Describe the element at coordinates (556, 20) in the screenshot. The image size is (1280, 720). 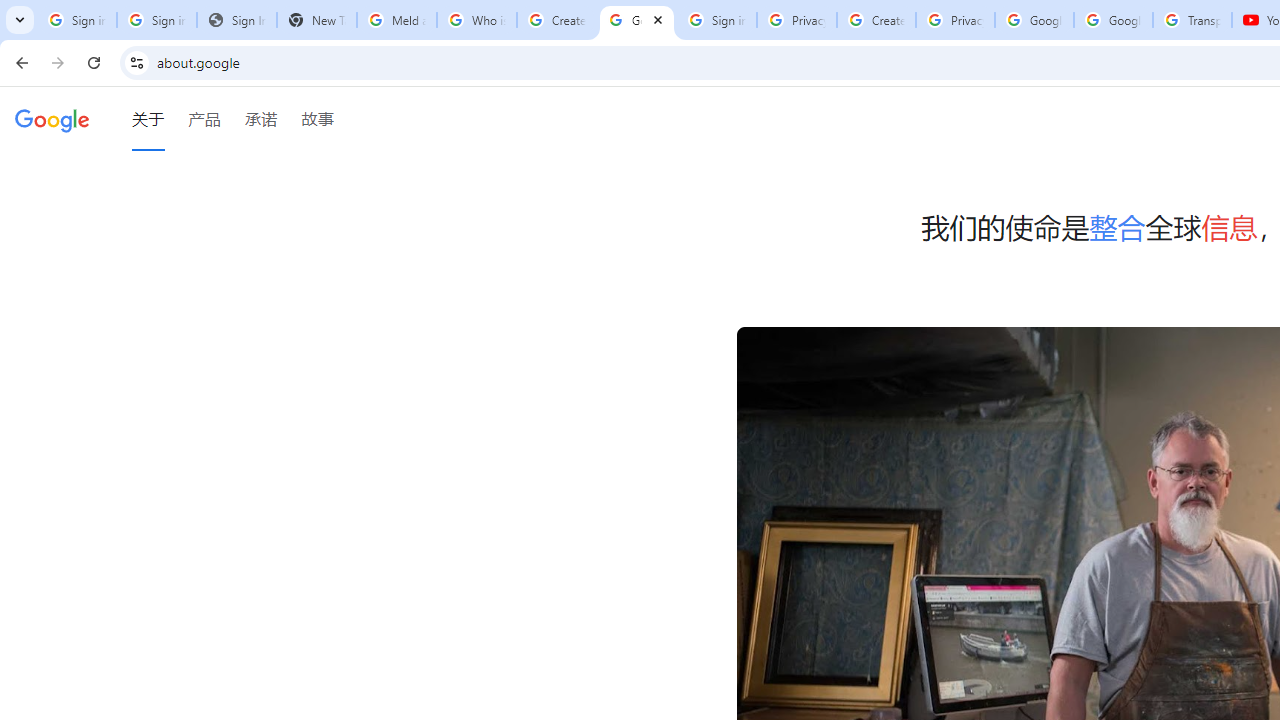
I see `Create your Google Account` at that location.